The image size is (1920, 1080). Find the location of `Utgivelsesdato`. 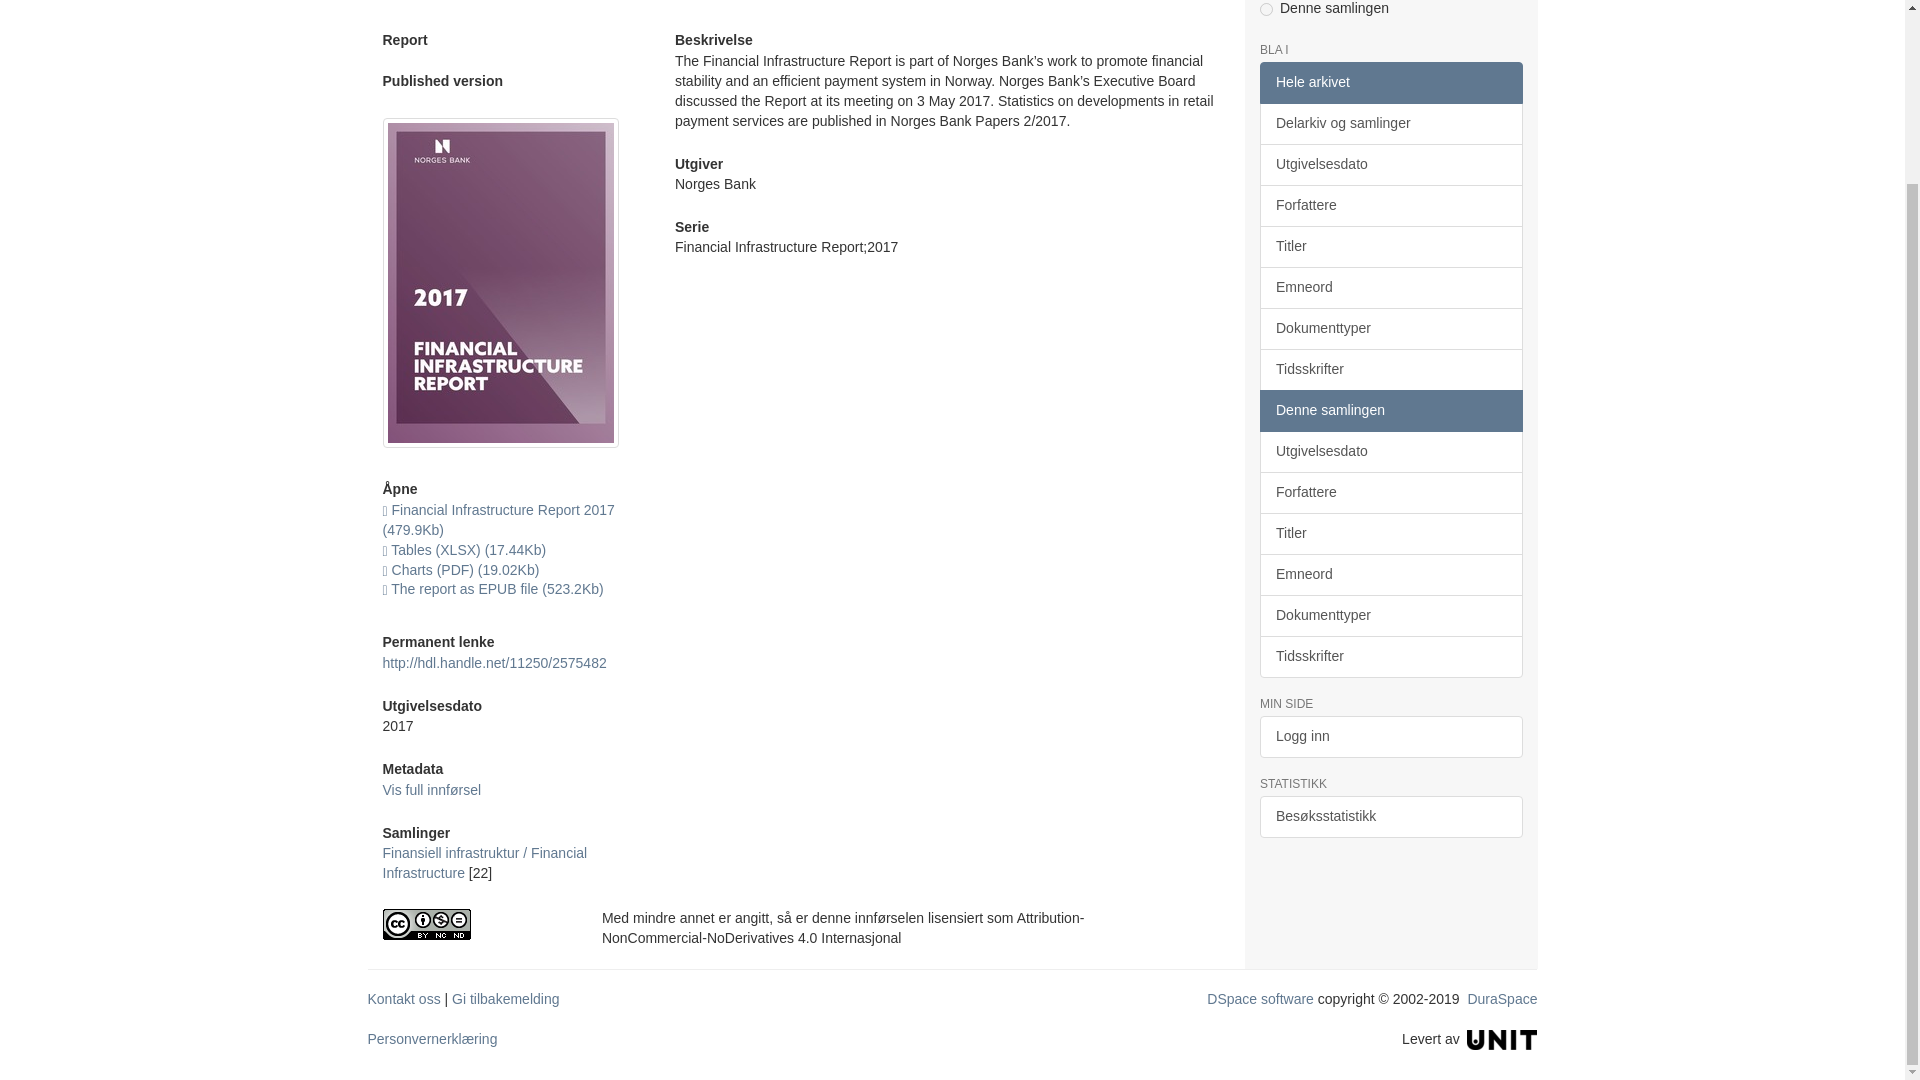

Utgivelsesdato is located at coordinates (1390, 164).